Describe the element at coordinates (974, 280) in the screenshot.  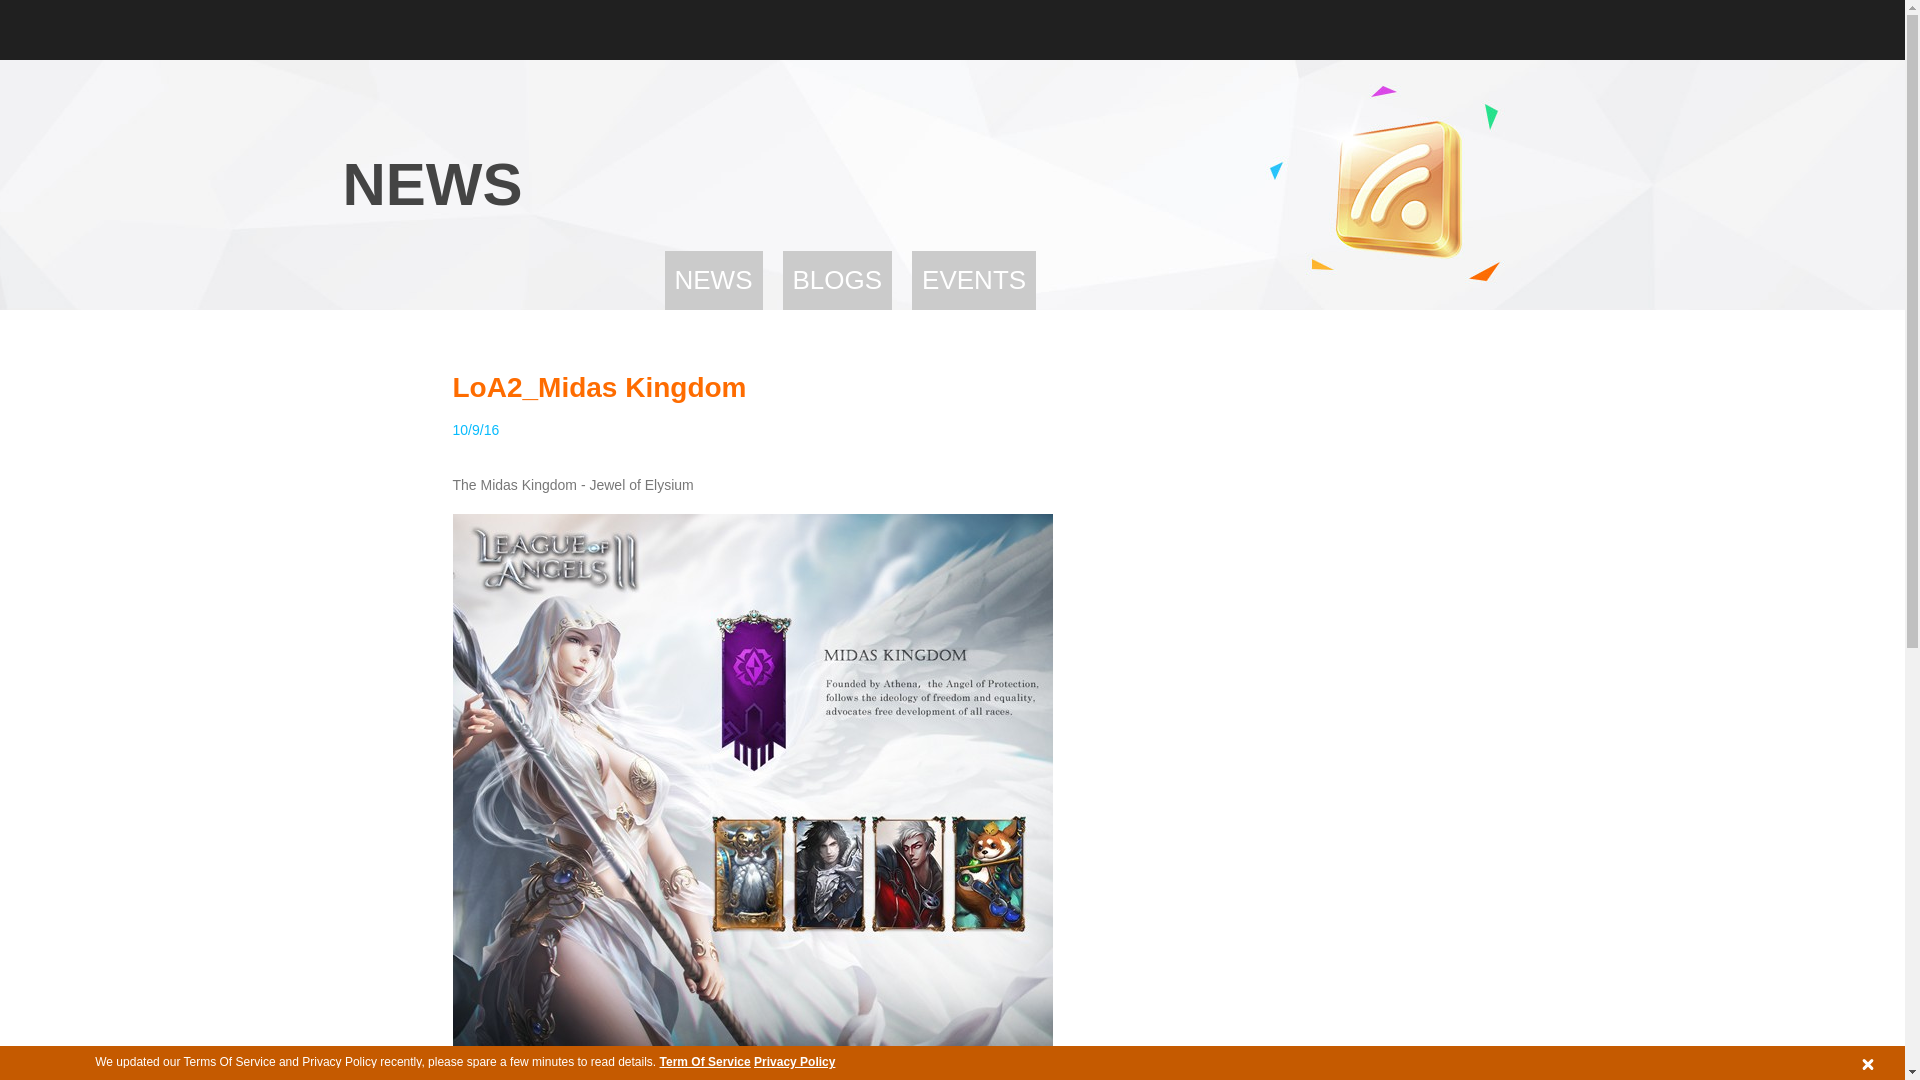
I see `EVENTS` at that location.